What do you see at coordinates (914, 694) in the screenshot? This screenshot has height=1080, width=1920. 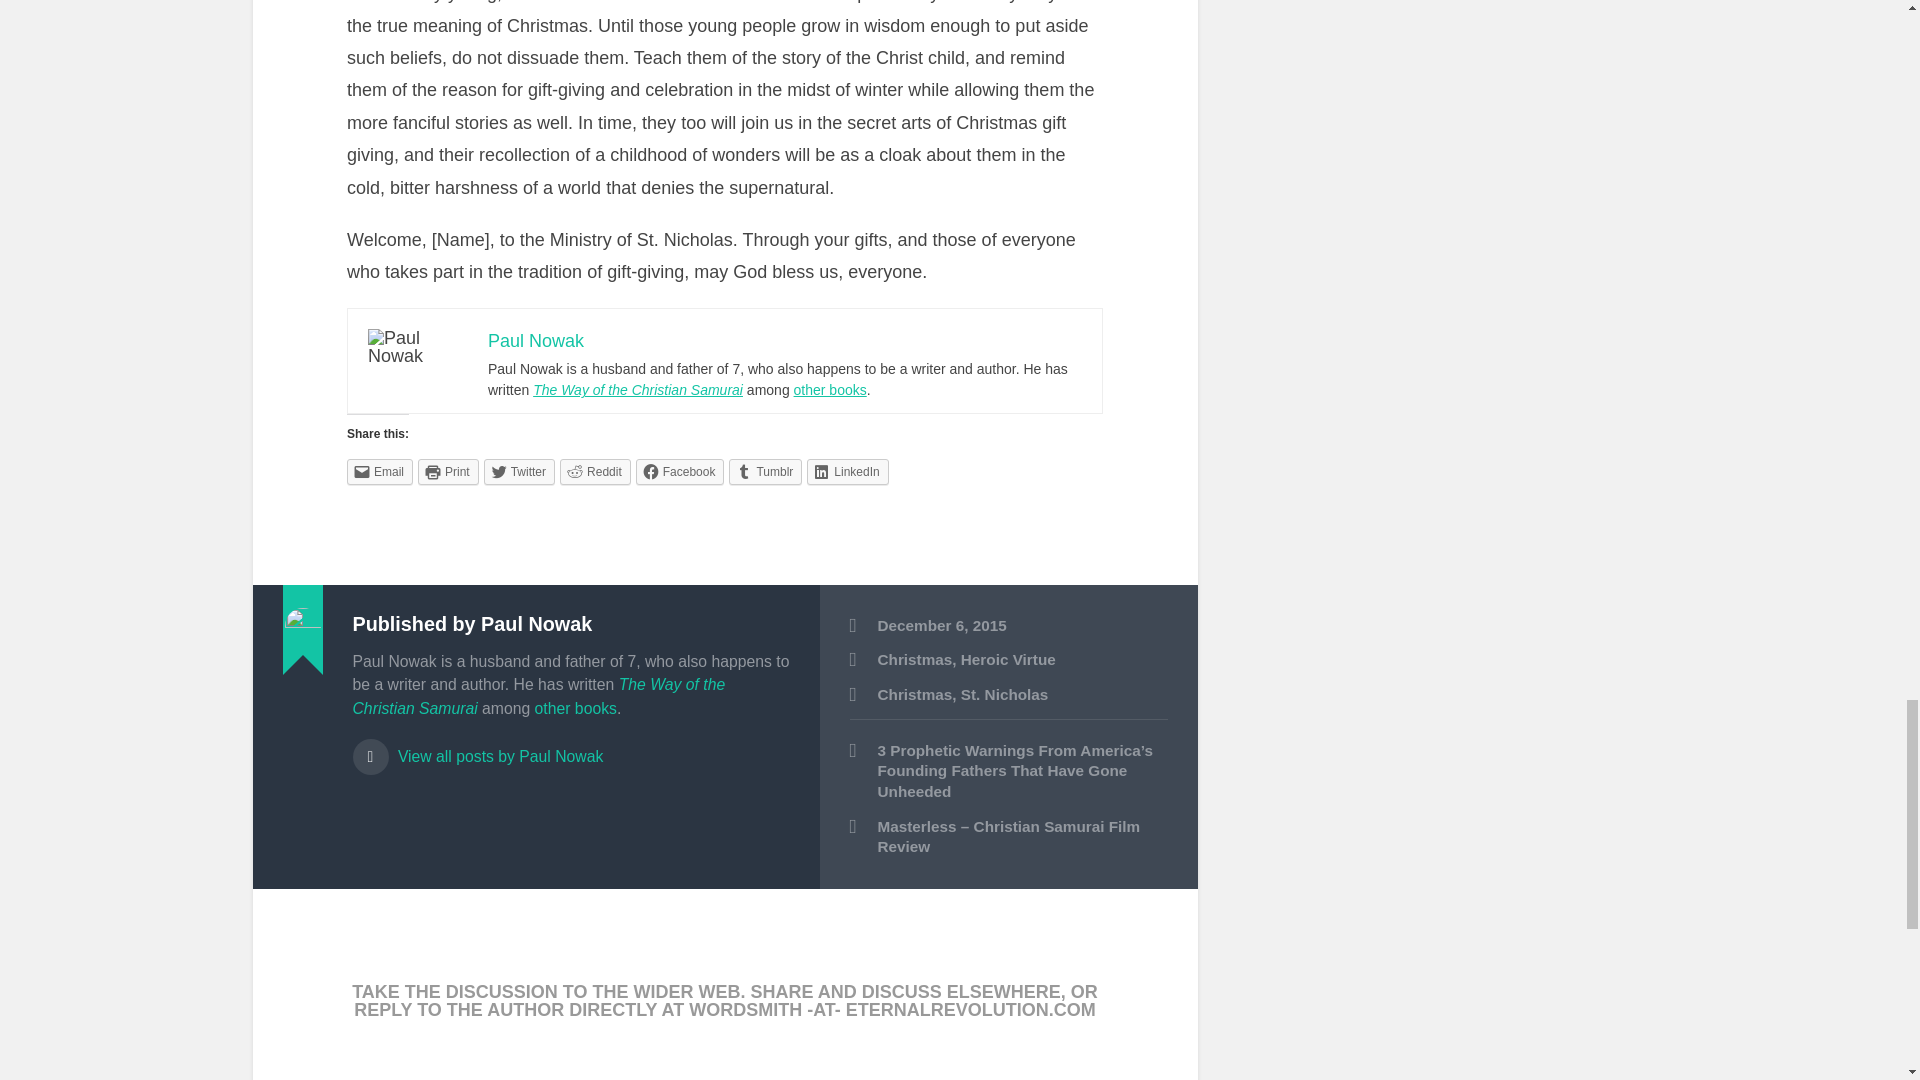 I see `Christmas` at bounding box center [914, 694].